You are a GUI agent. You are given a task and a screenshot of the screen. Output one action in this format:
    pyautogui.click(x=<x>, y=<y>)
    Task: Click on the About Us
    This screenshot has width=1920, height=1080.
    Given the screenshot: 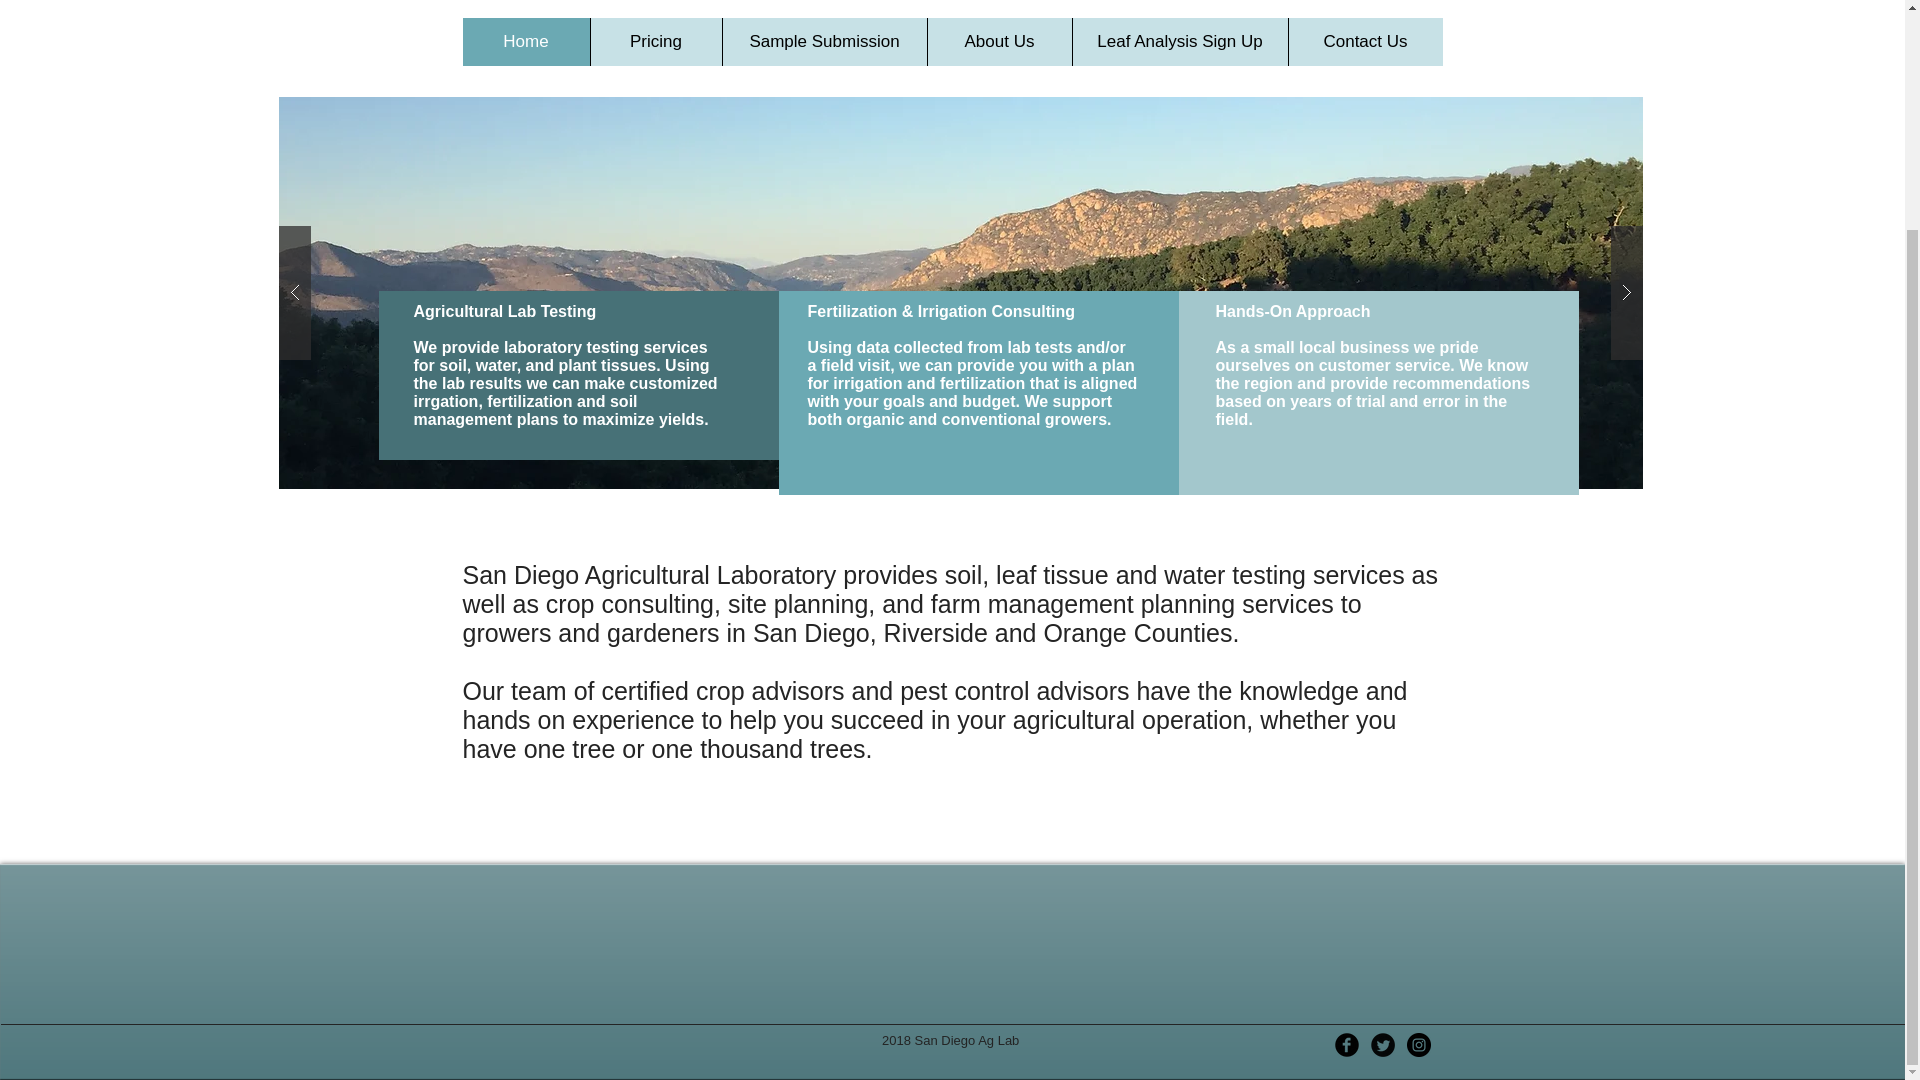 What is the action you would take?
    pyautogui.click(x=998, y=42)
    